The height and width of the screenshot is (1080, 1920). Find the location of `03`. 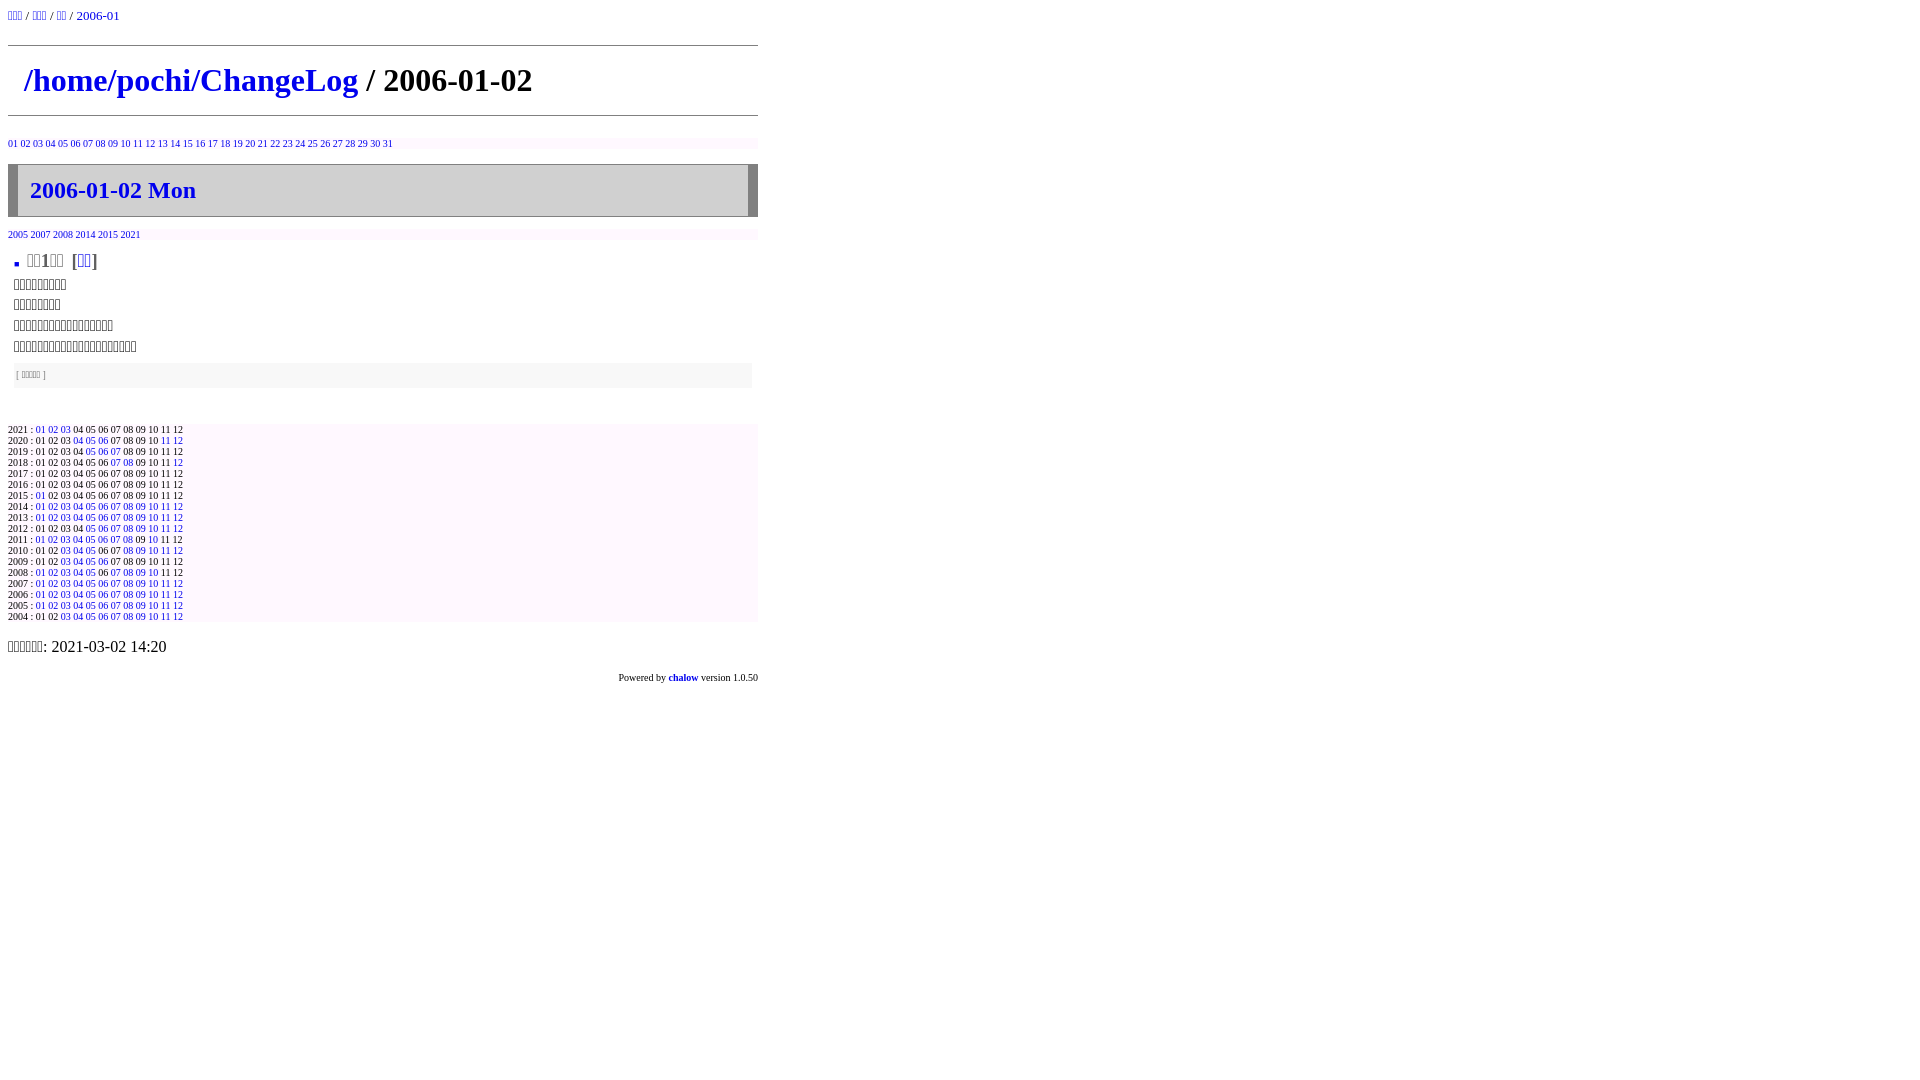

03 is located at coordinates (65, 540).